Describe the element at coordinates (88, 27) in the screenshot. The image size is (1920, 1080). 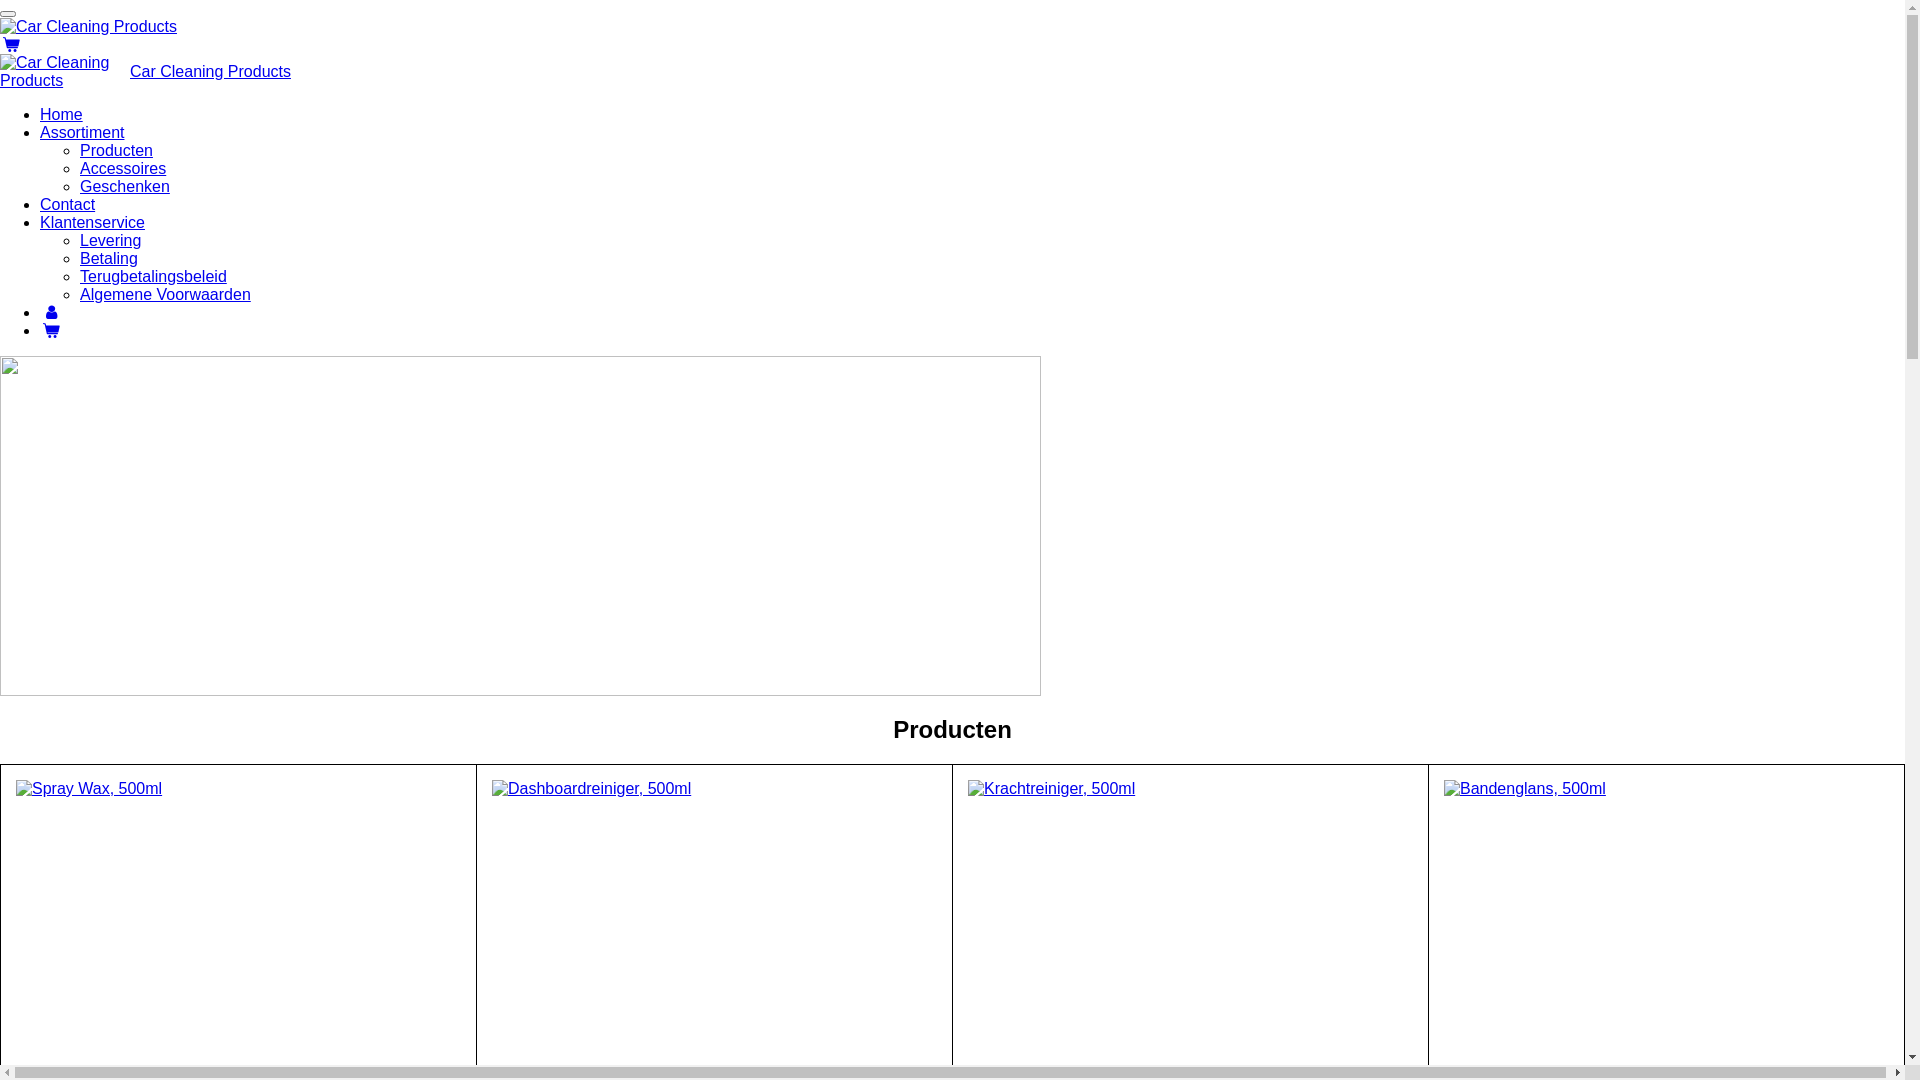
I see `Car Cleaning Products` at that location.